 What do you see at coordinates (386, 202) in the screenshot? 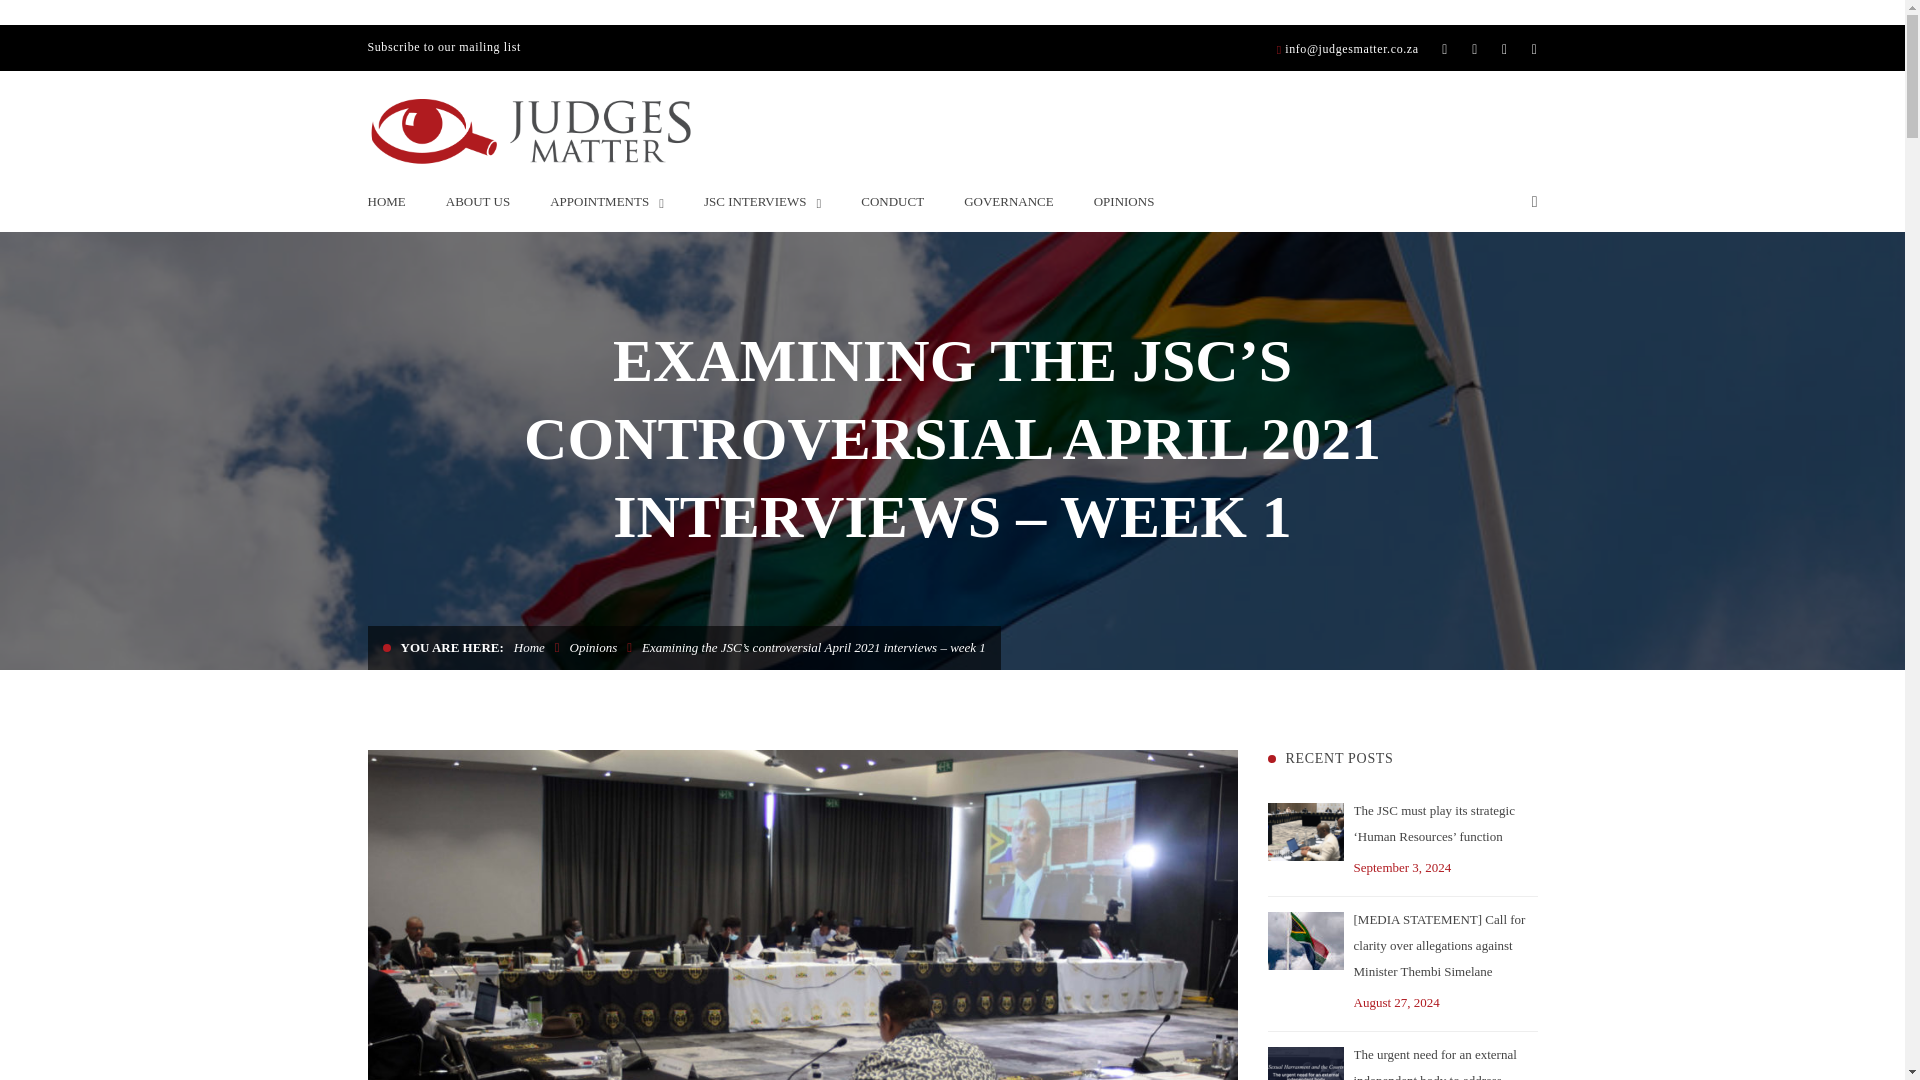
I see `HOME` at bounding box center [386, 202].